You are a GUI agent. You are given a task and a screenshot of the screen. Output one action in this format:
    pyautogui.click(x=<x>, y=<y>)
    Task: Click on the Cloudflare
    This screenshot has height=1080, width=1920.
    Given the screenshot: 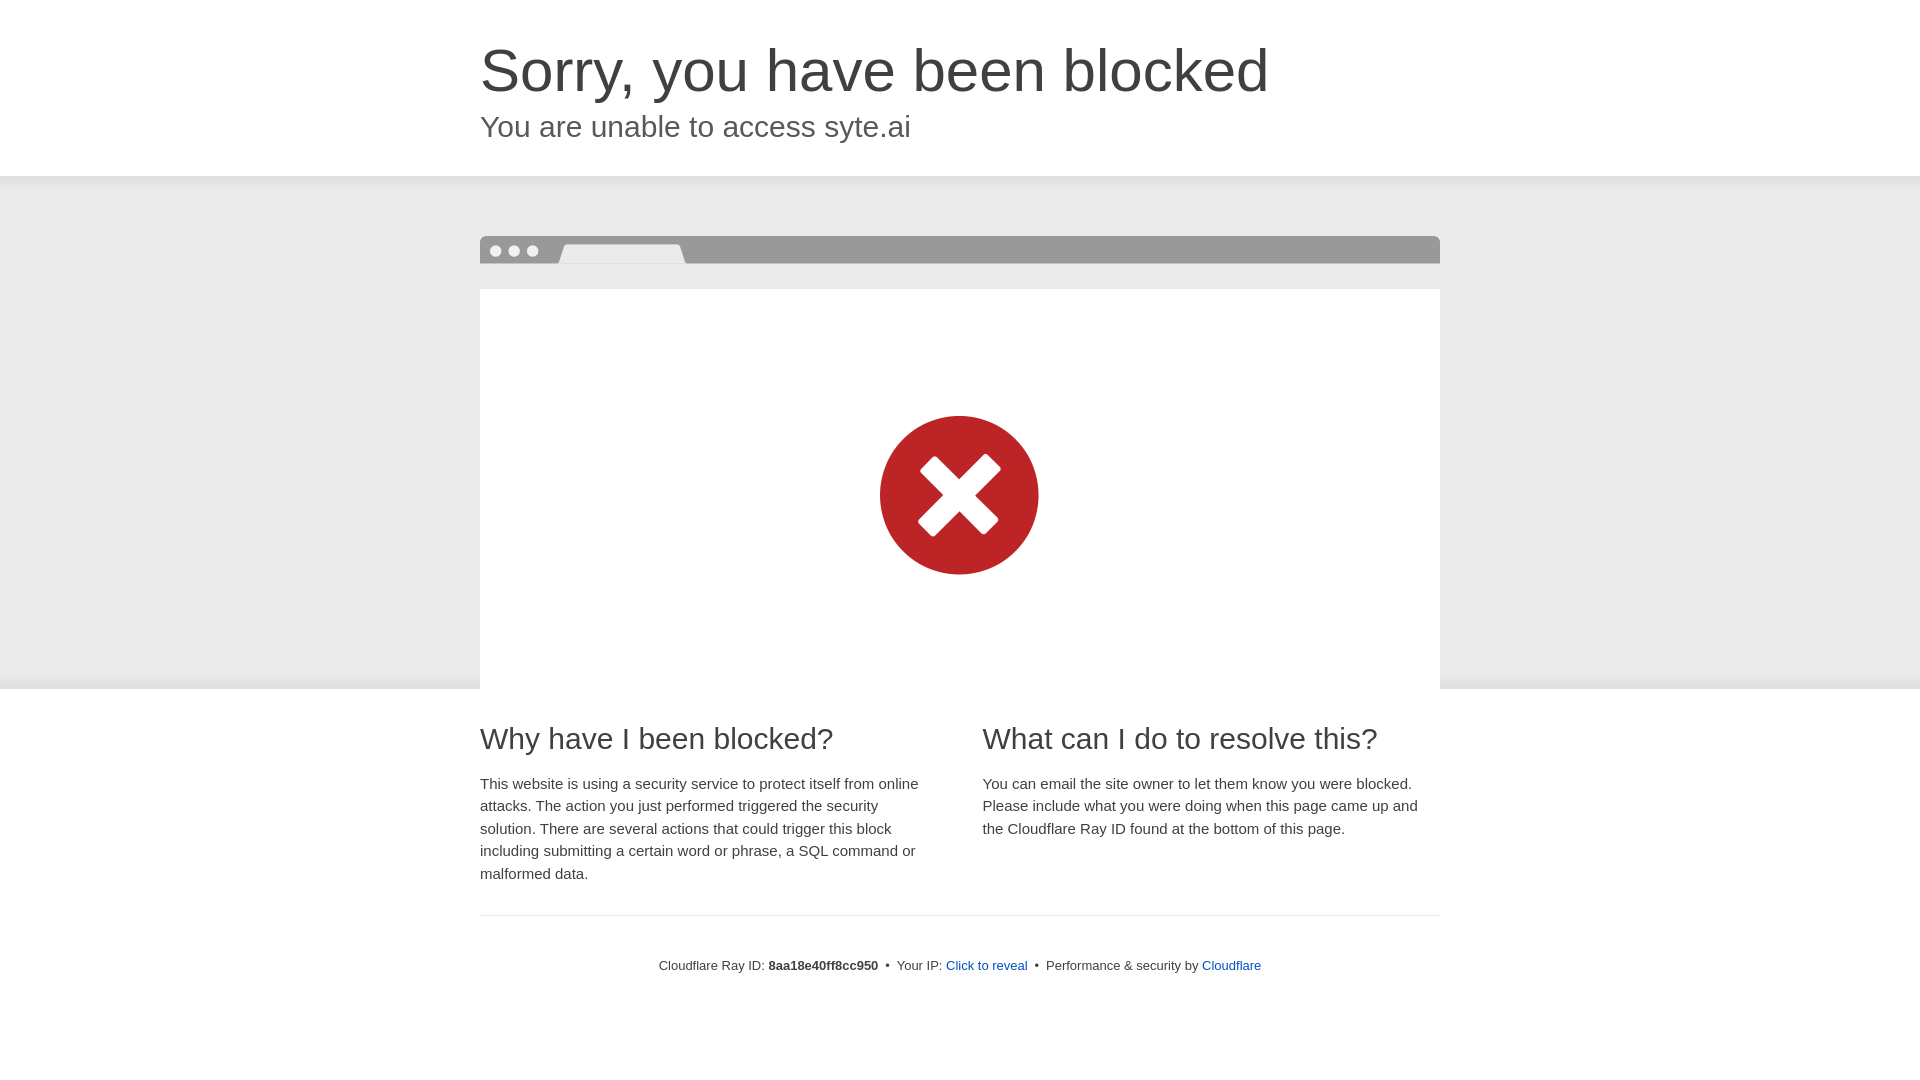 What is the action you would take?
    pyautogui.click(x=1231, y=965)
    